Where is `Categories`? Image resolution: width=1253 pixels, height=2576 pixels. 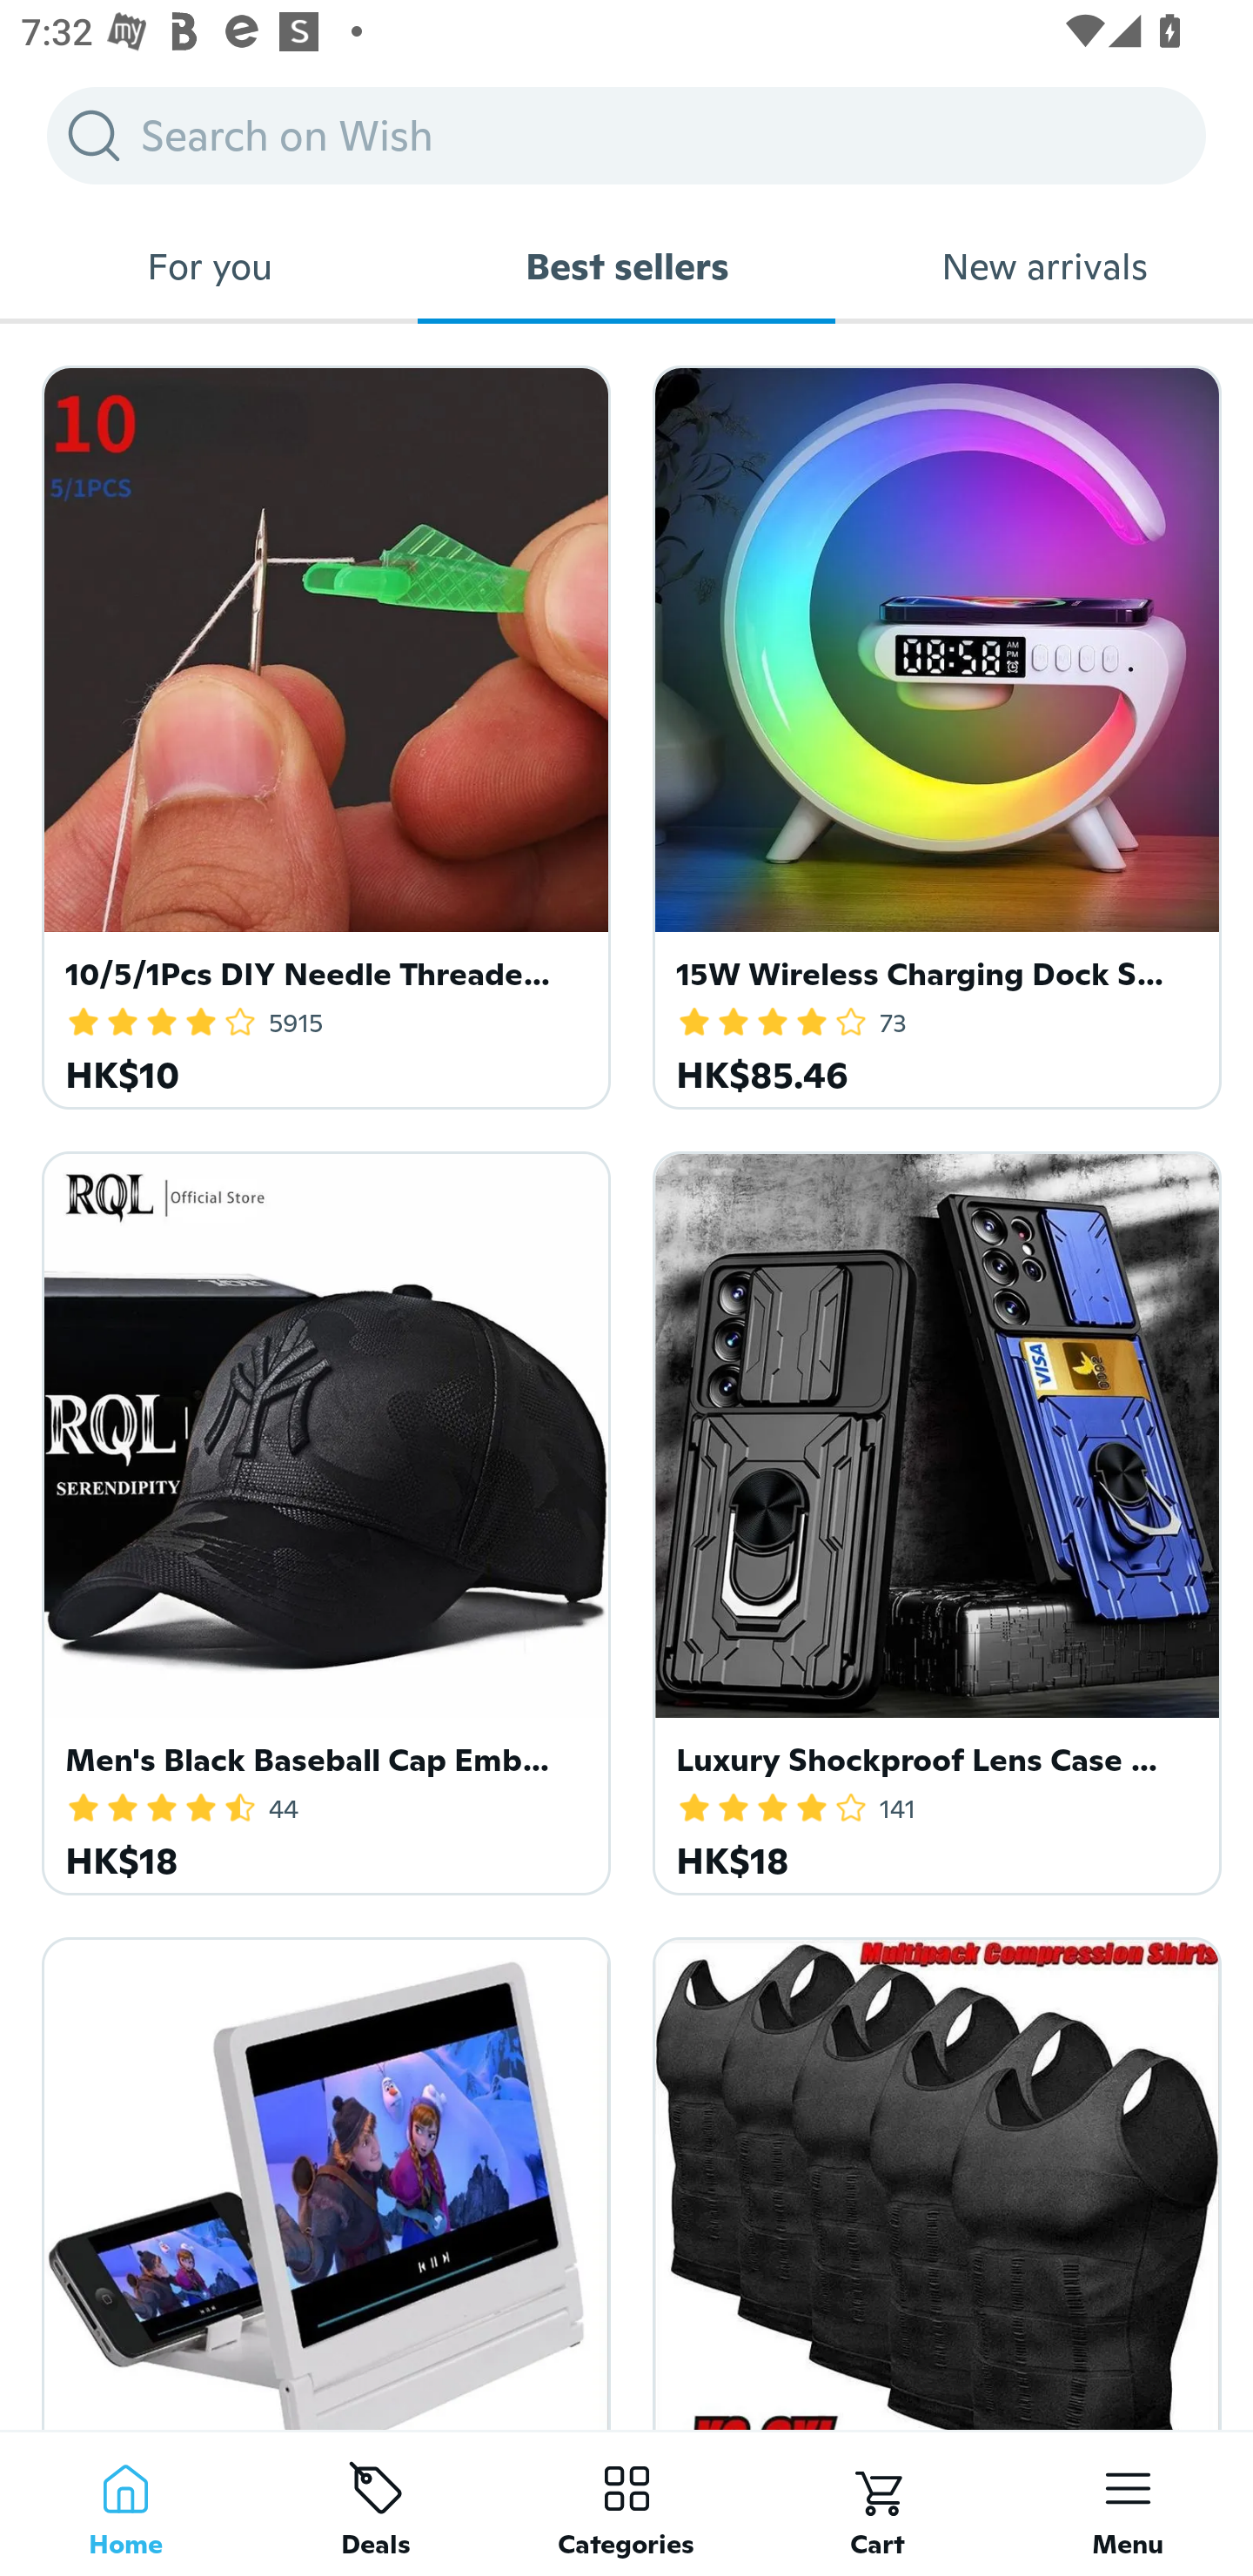
Categories is located at coordinates (626, 2503).